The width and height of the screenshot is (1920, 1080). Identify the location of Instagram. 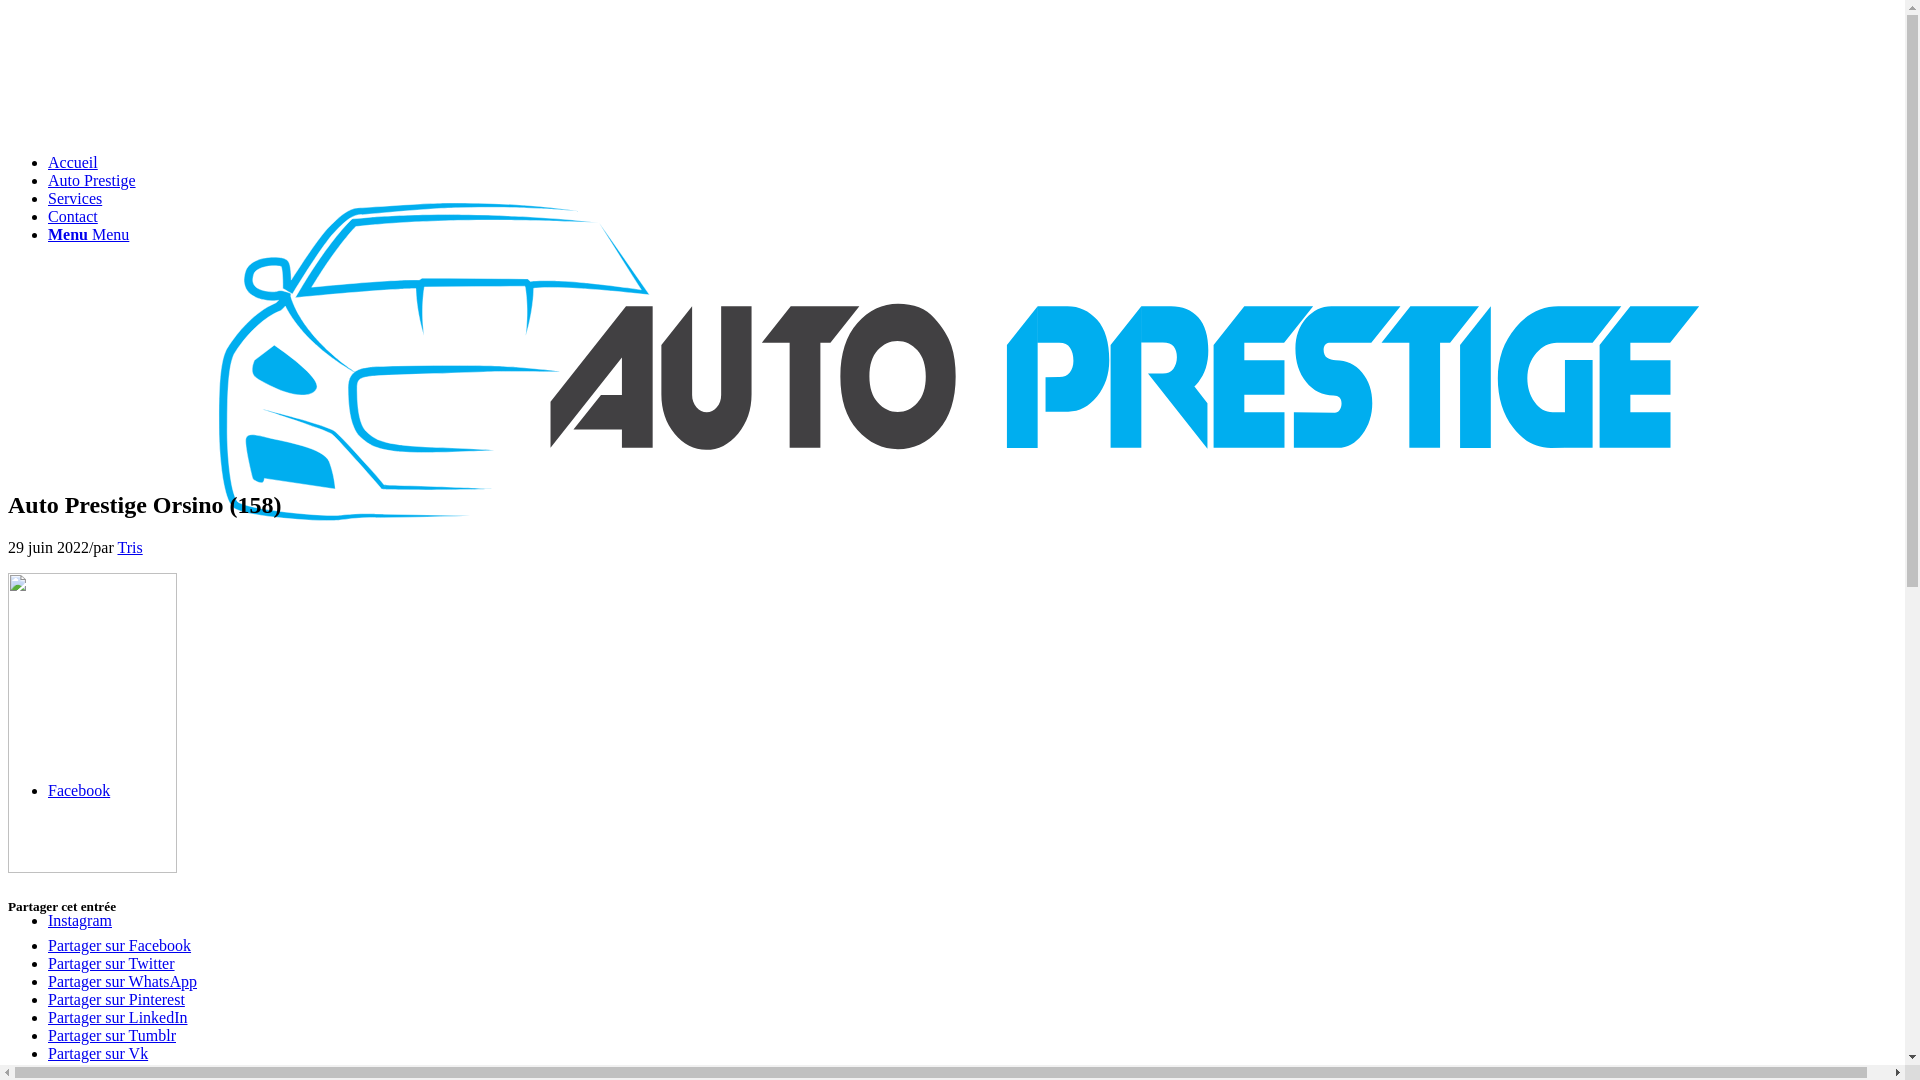
(80, 920).